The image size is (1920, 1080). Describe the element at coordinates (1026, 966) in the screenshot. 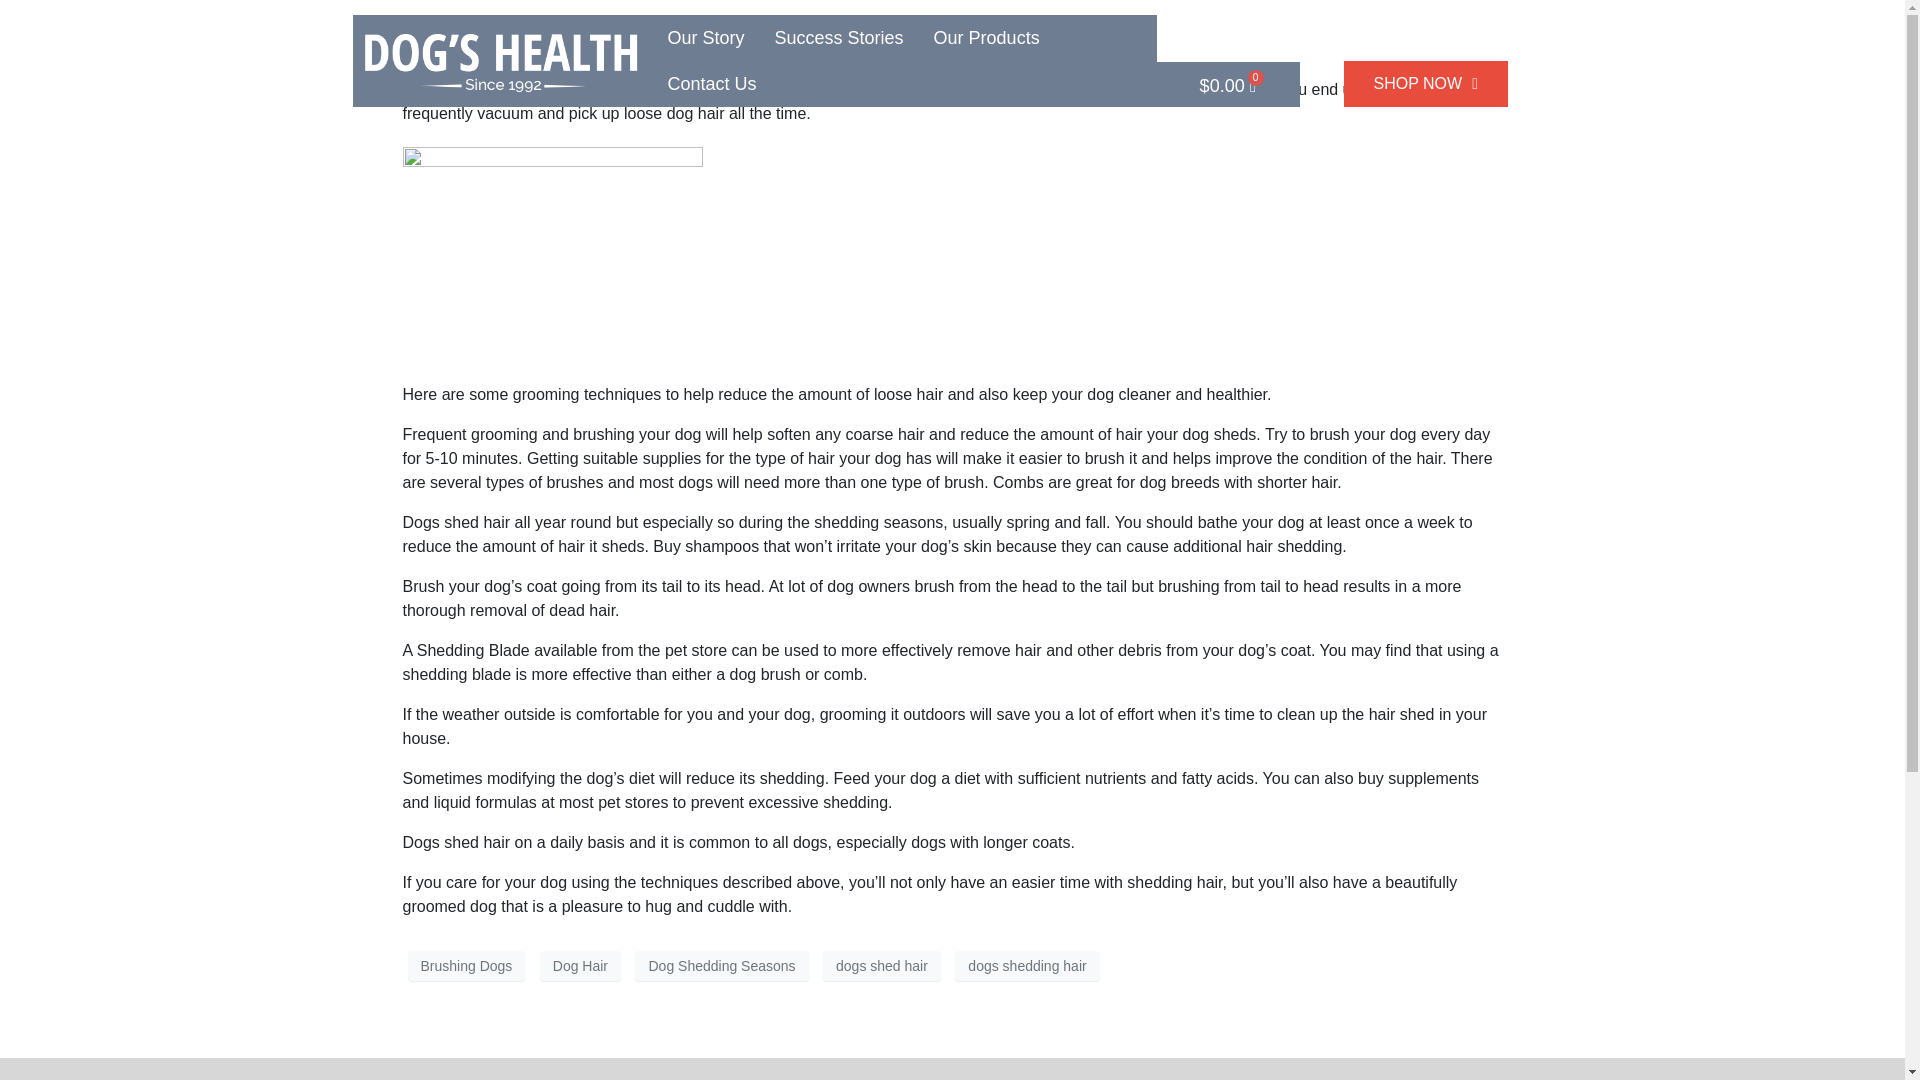

I see `dogs shedding hair` at that location.